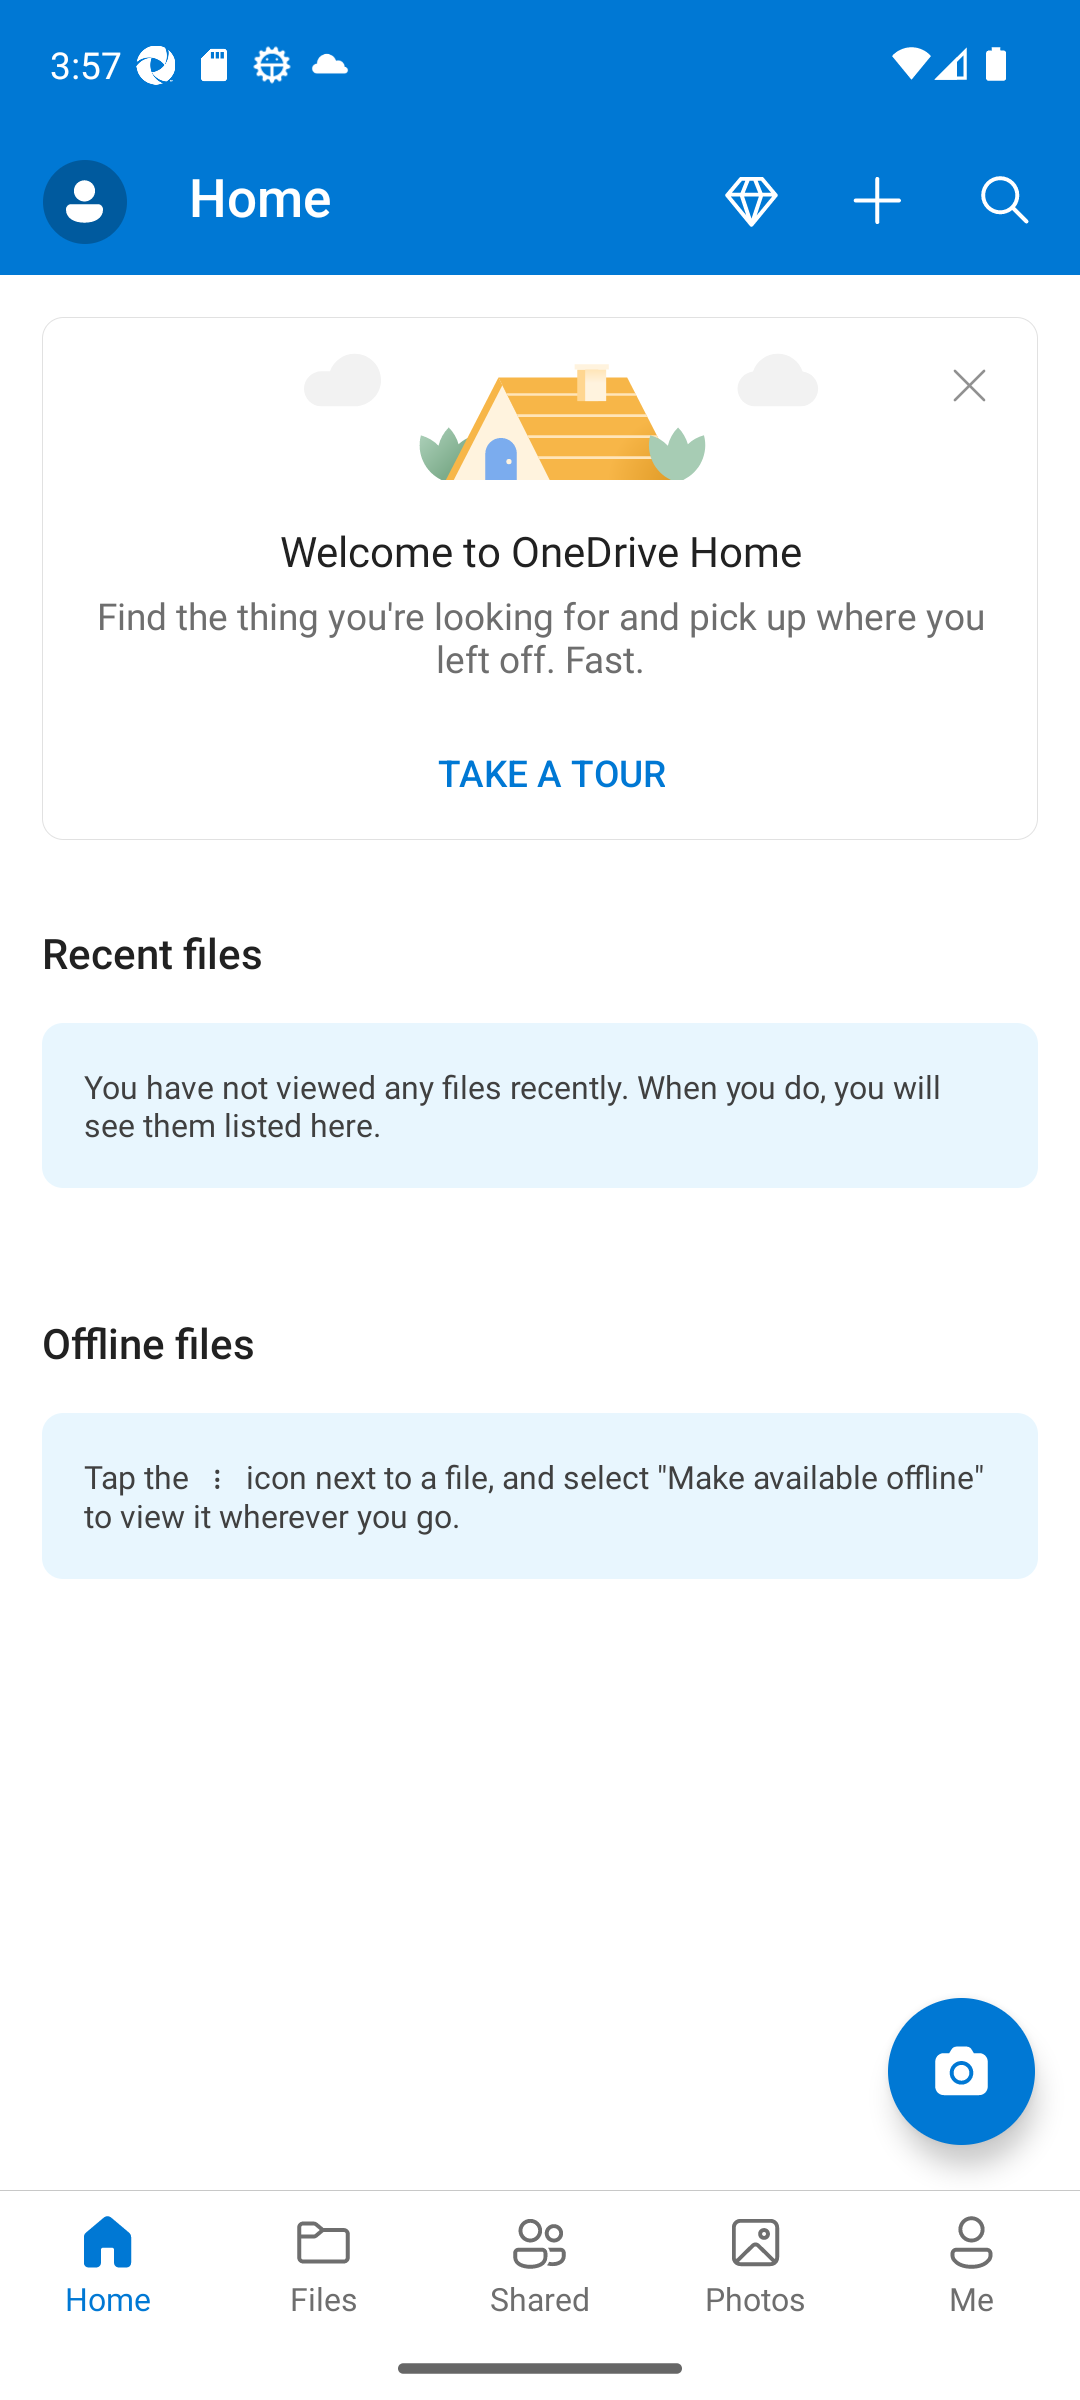  I want to click on TAKE A TOUR, so click(550, 771).